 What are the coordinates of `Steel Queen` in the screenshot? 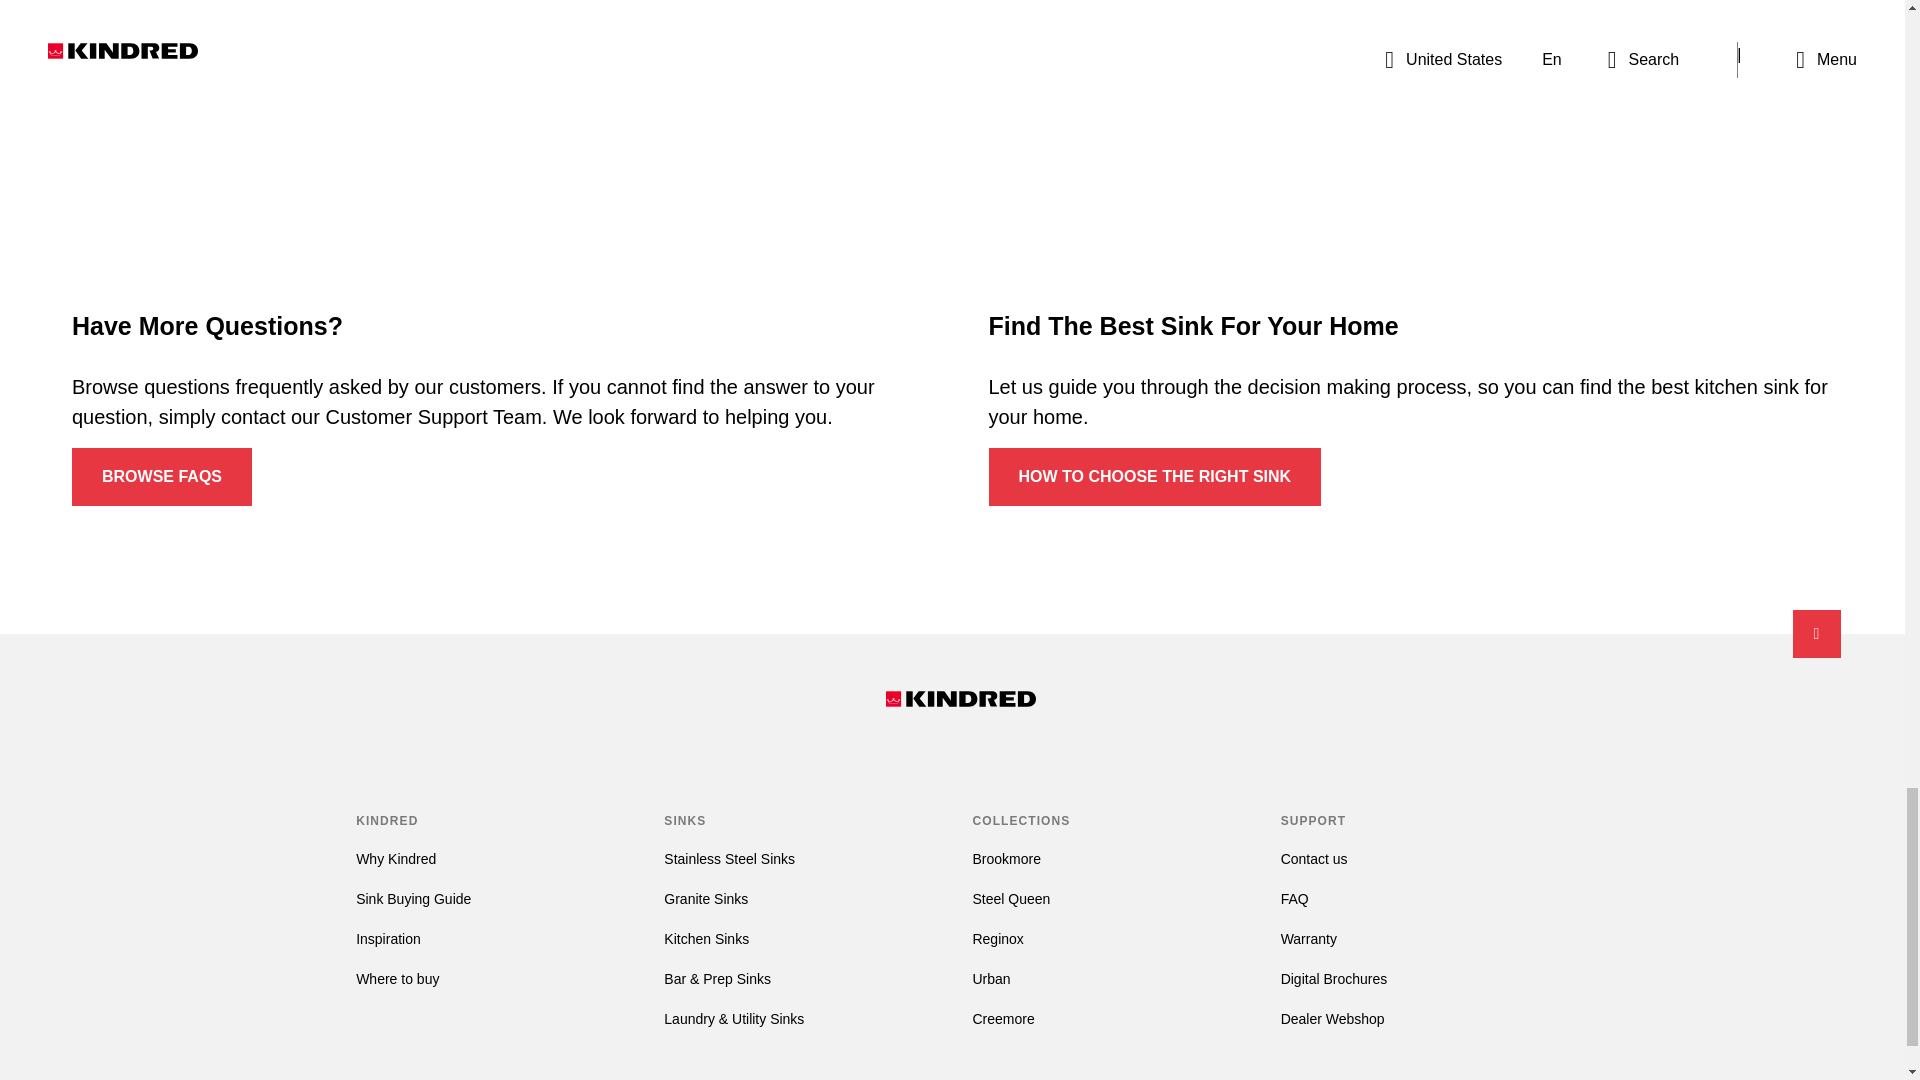 It's located at (1010, 899).